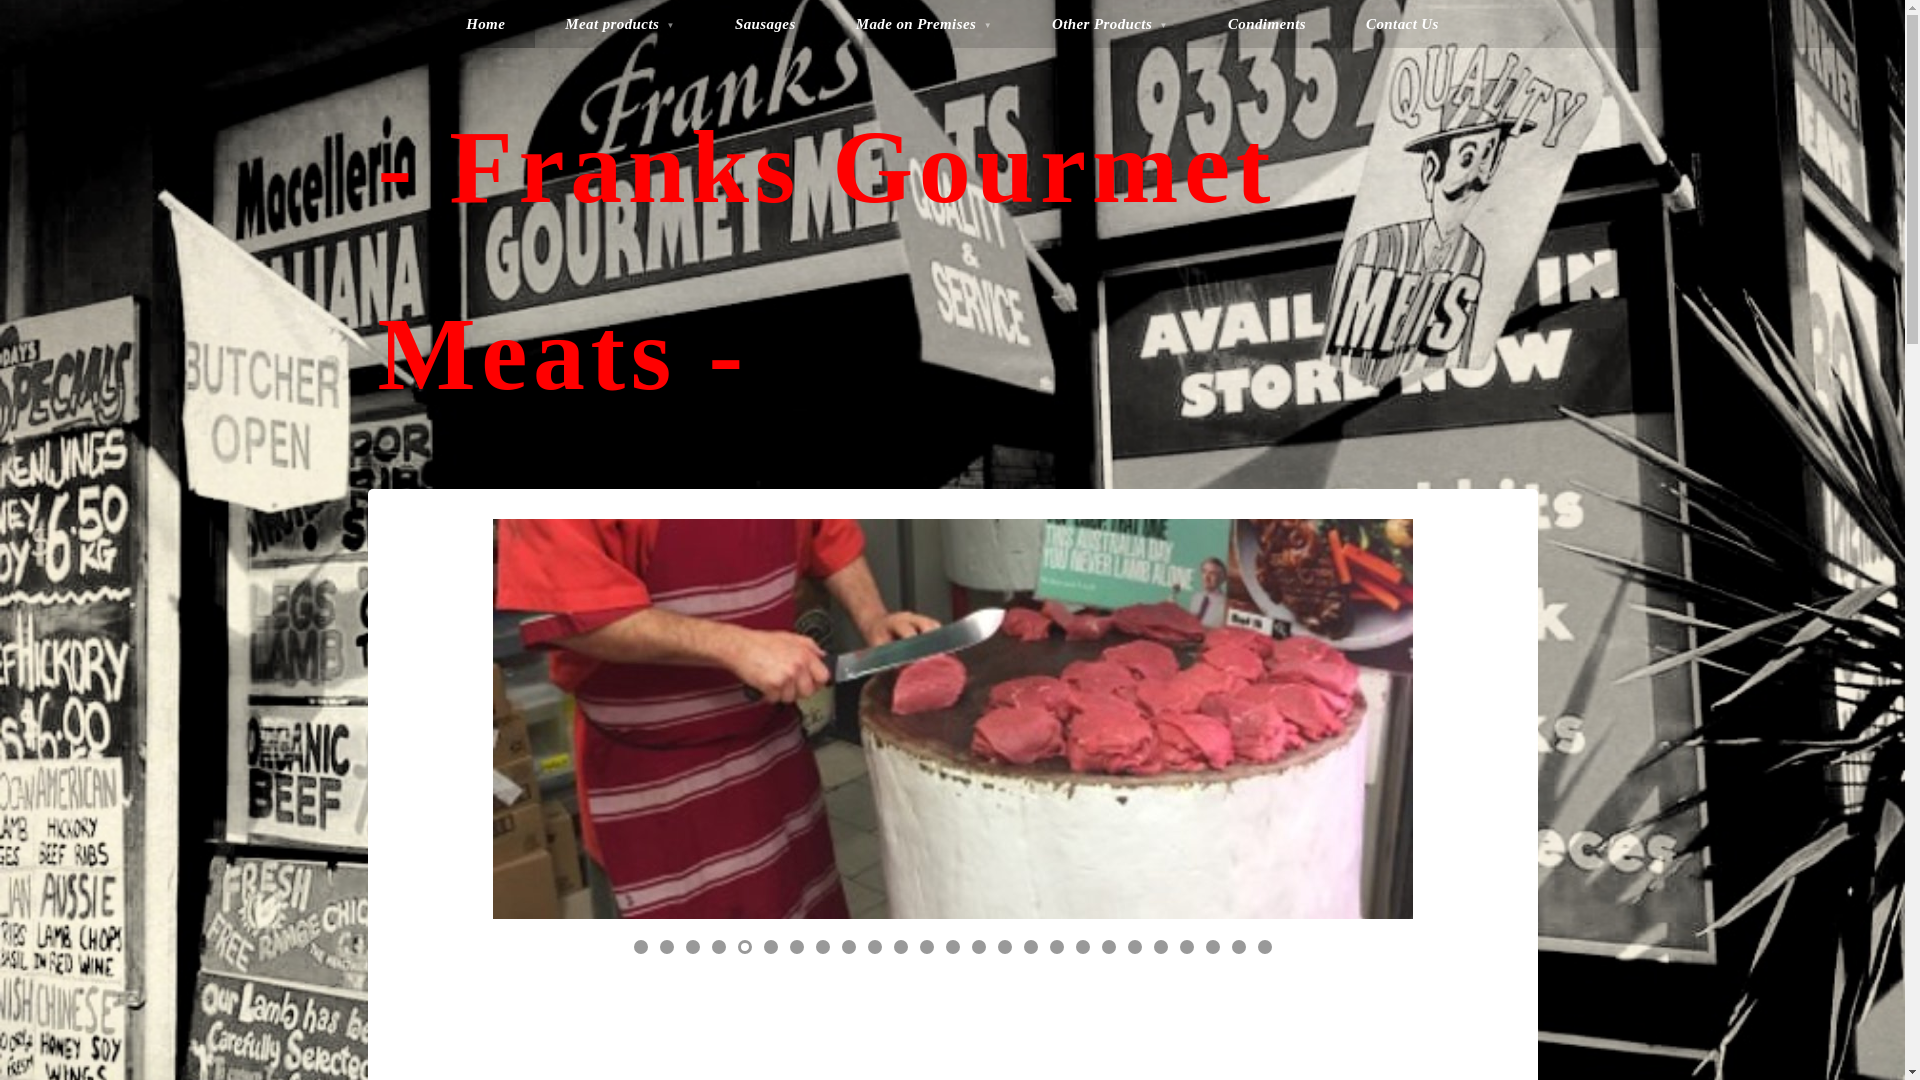  What do you see at coordinates (979, 947) in the screenshot?
I see `14` at bounding box center [979, 947].